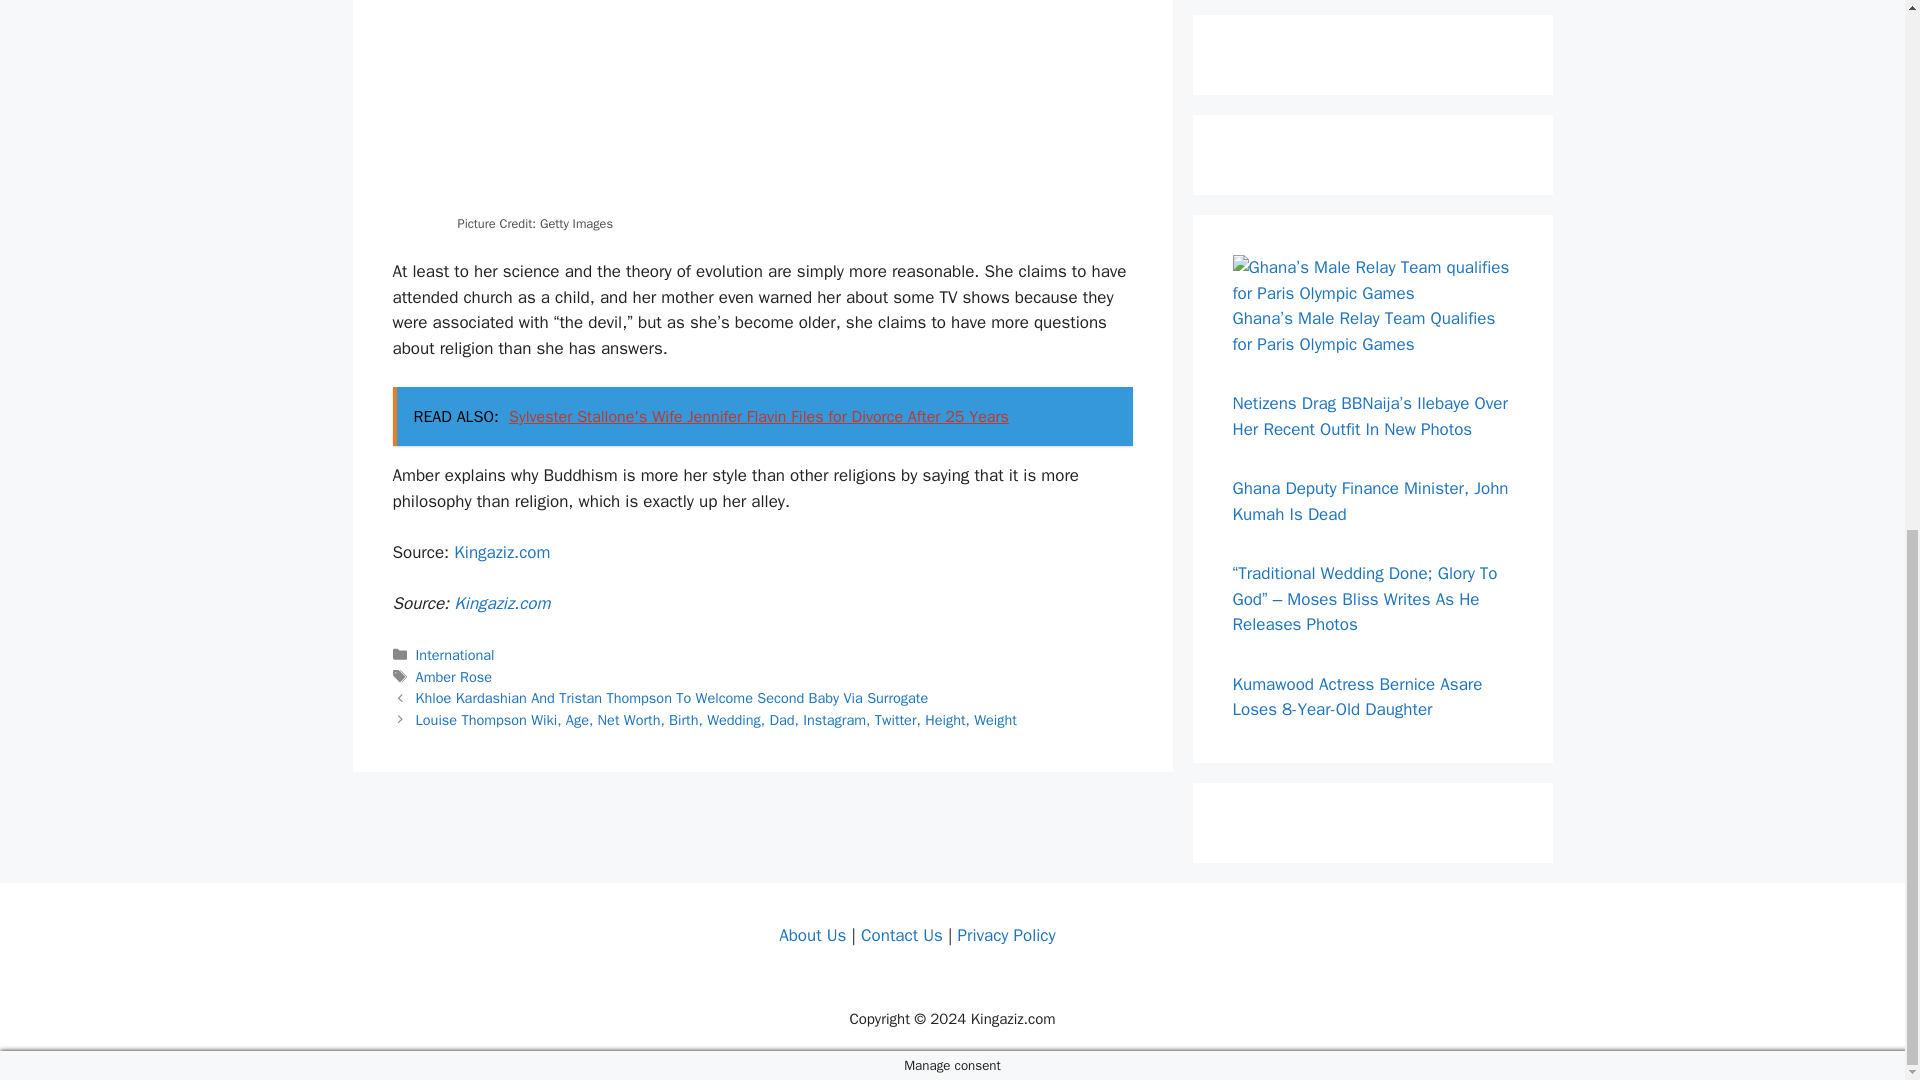  What do you see at coordinates (456, 654) in the screenshot?
I see `International` at bounding box center [456, 654].